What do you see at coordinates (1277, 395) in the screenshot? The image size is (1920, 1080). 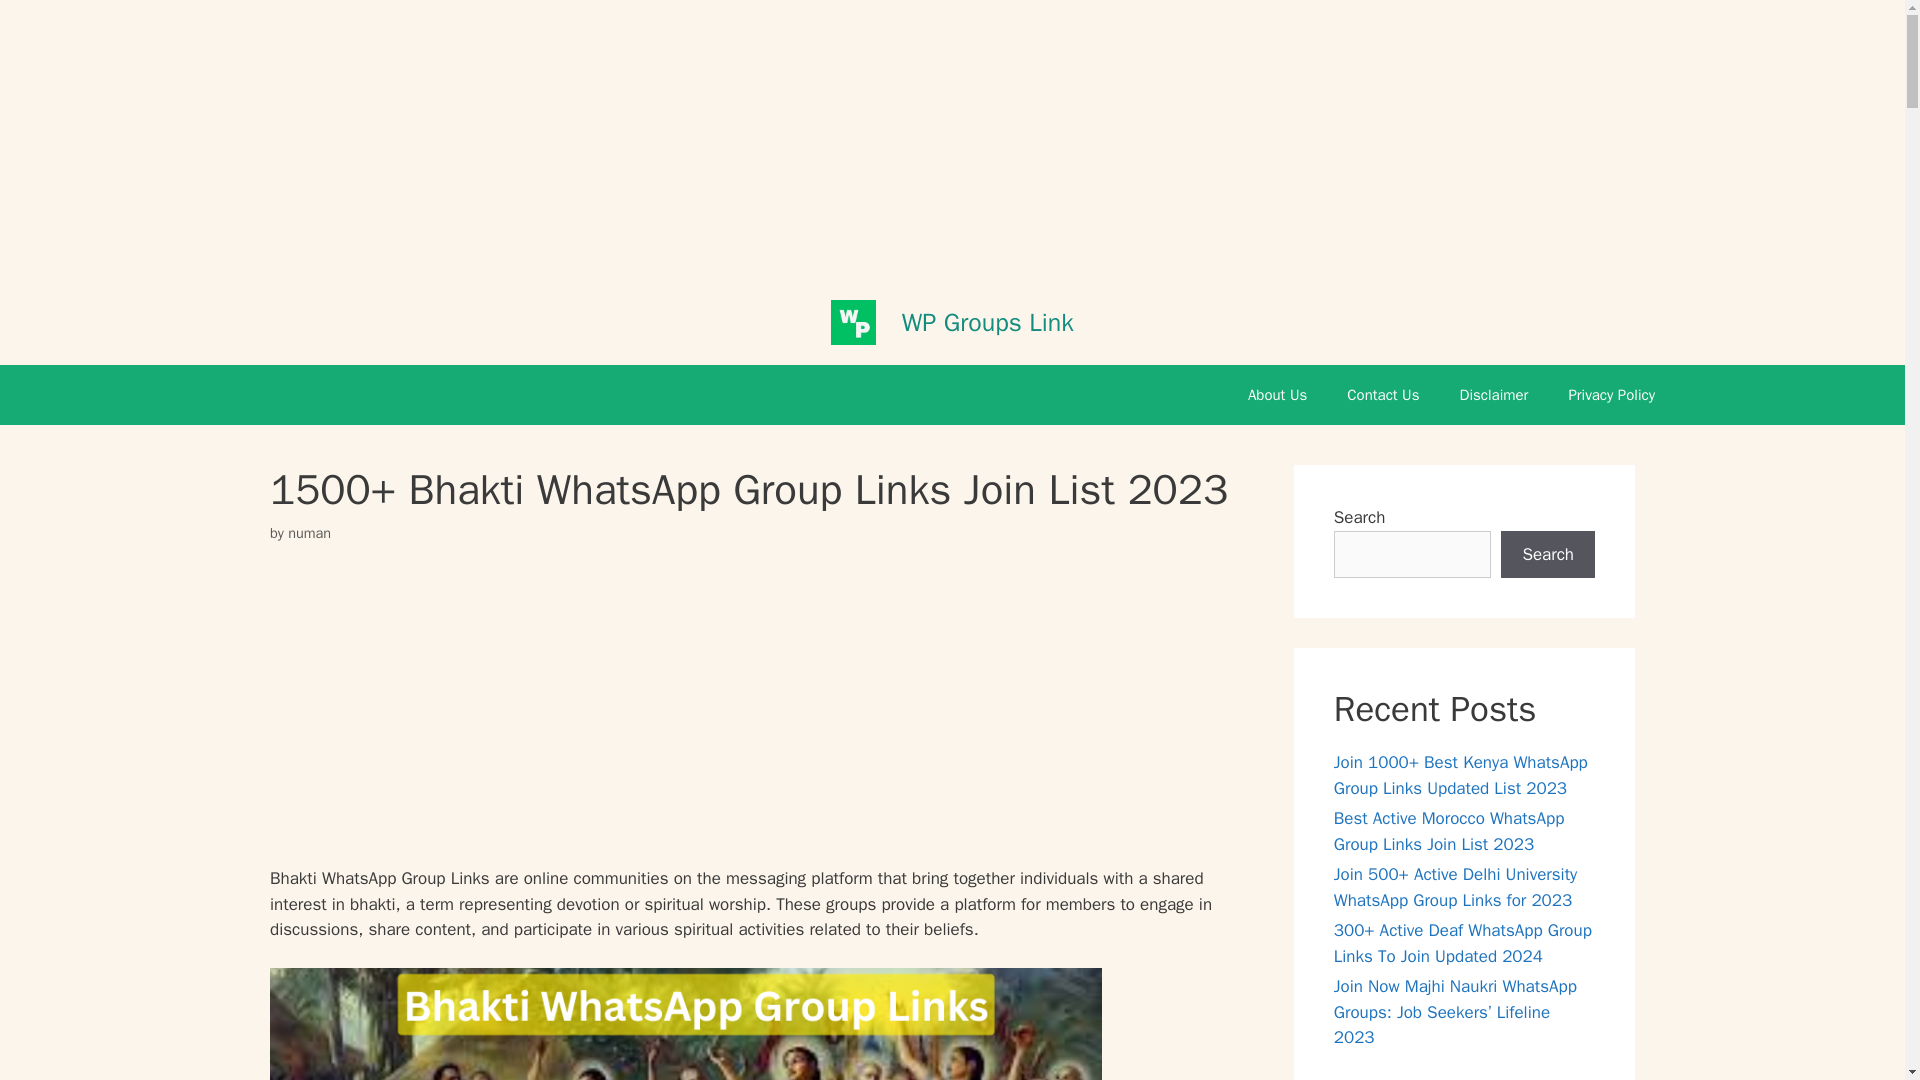 I see `About Us` at bounding box center [1277, 395].